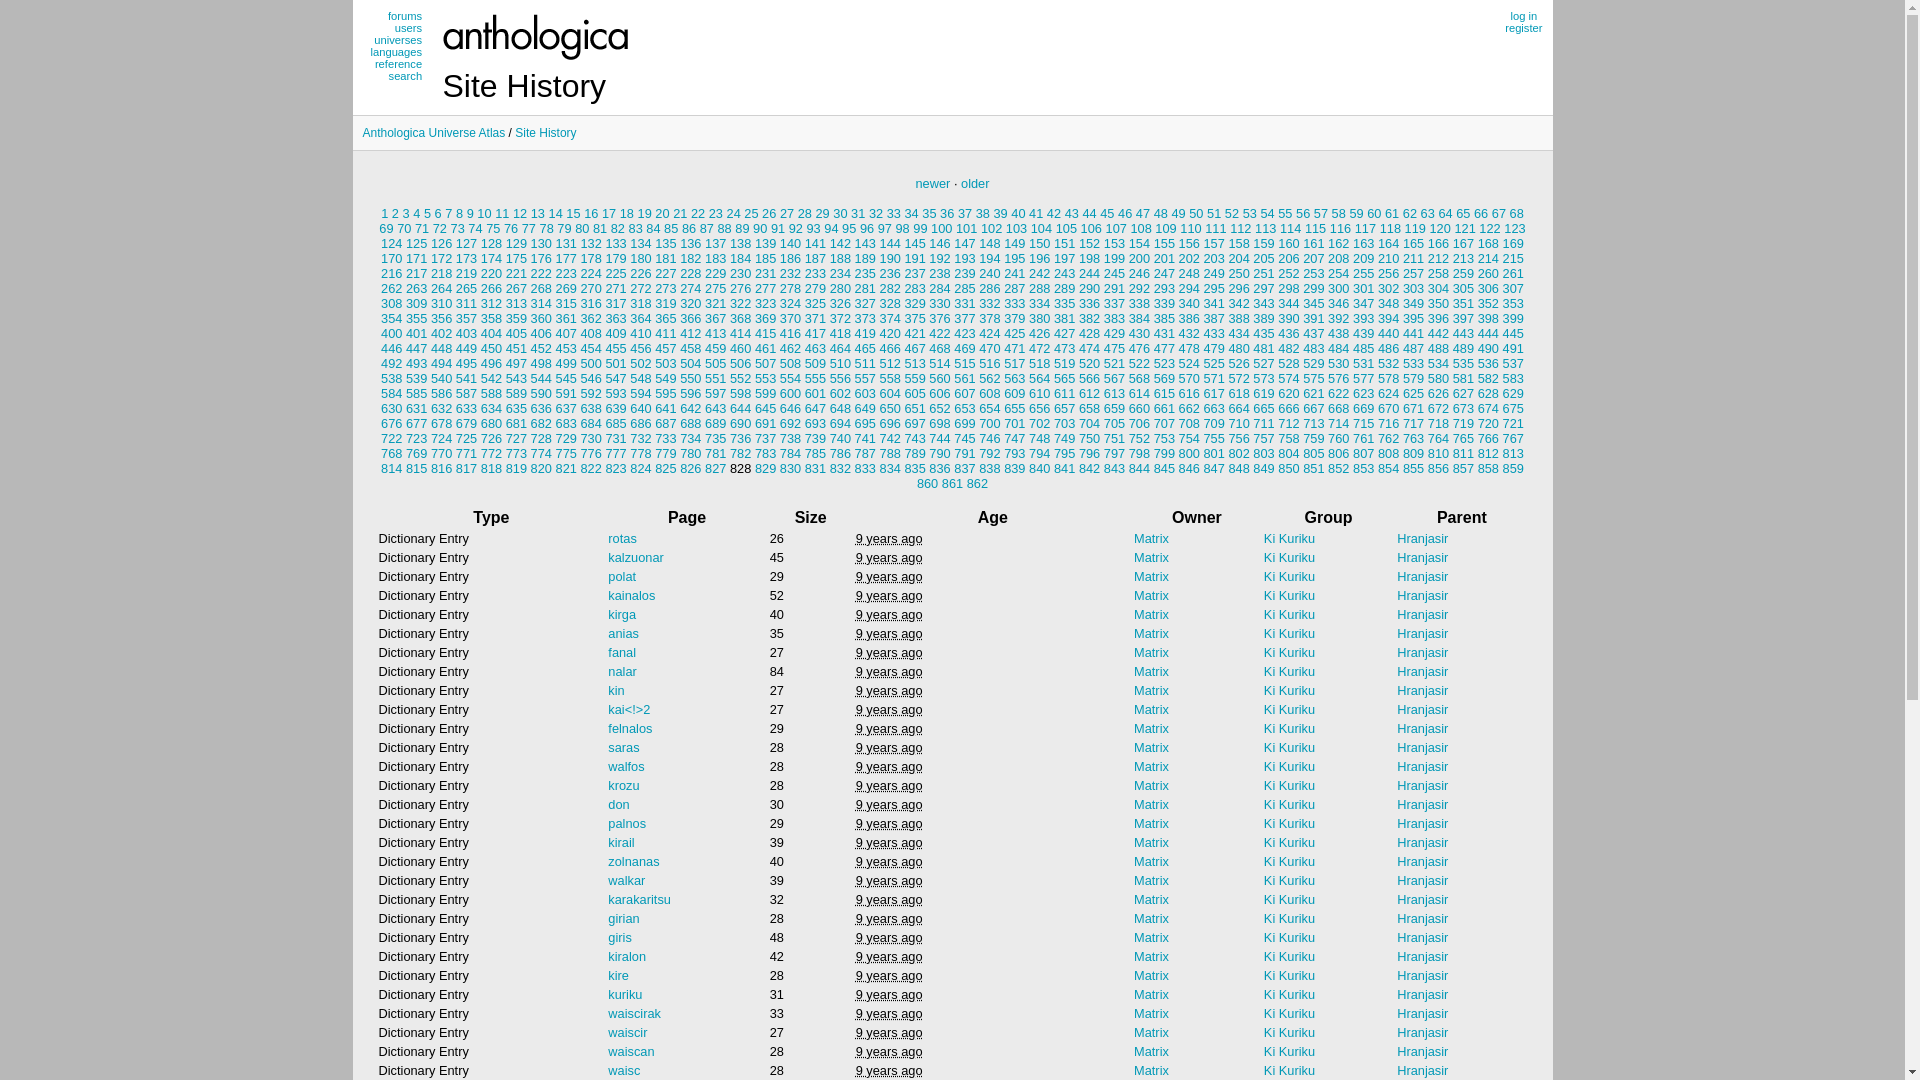 Image resolution: width=1920 pixels, height=1080 pixels. What do you see at coordinates (484, 214) in the screenshot?
I see `10` at bounding box center [484, 214].